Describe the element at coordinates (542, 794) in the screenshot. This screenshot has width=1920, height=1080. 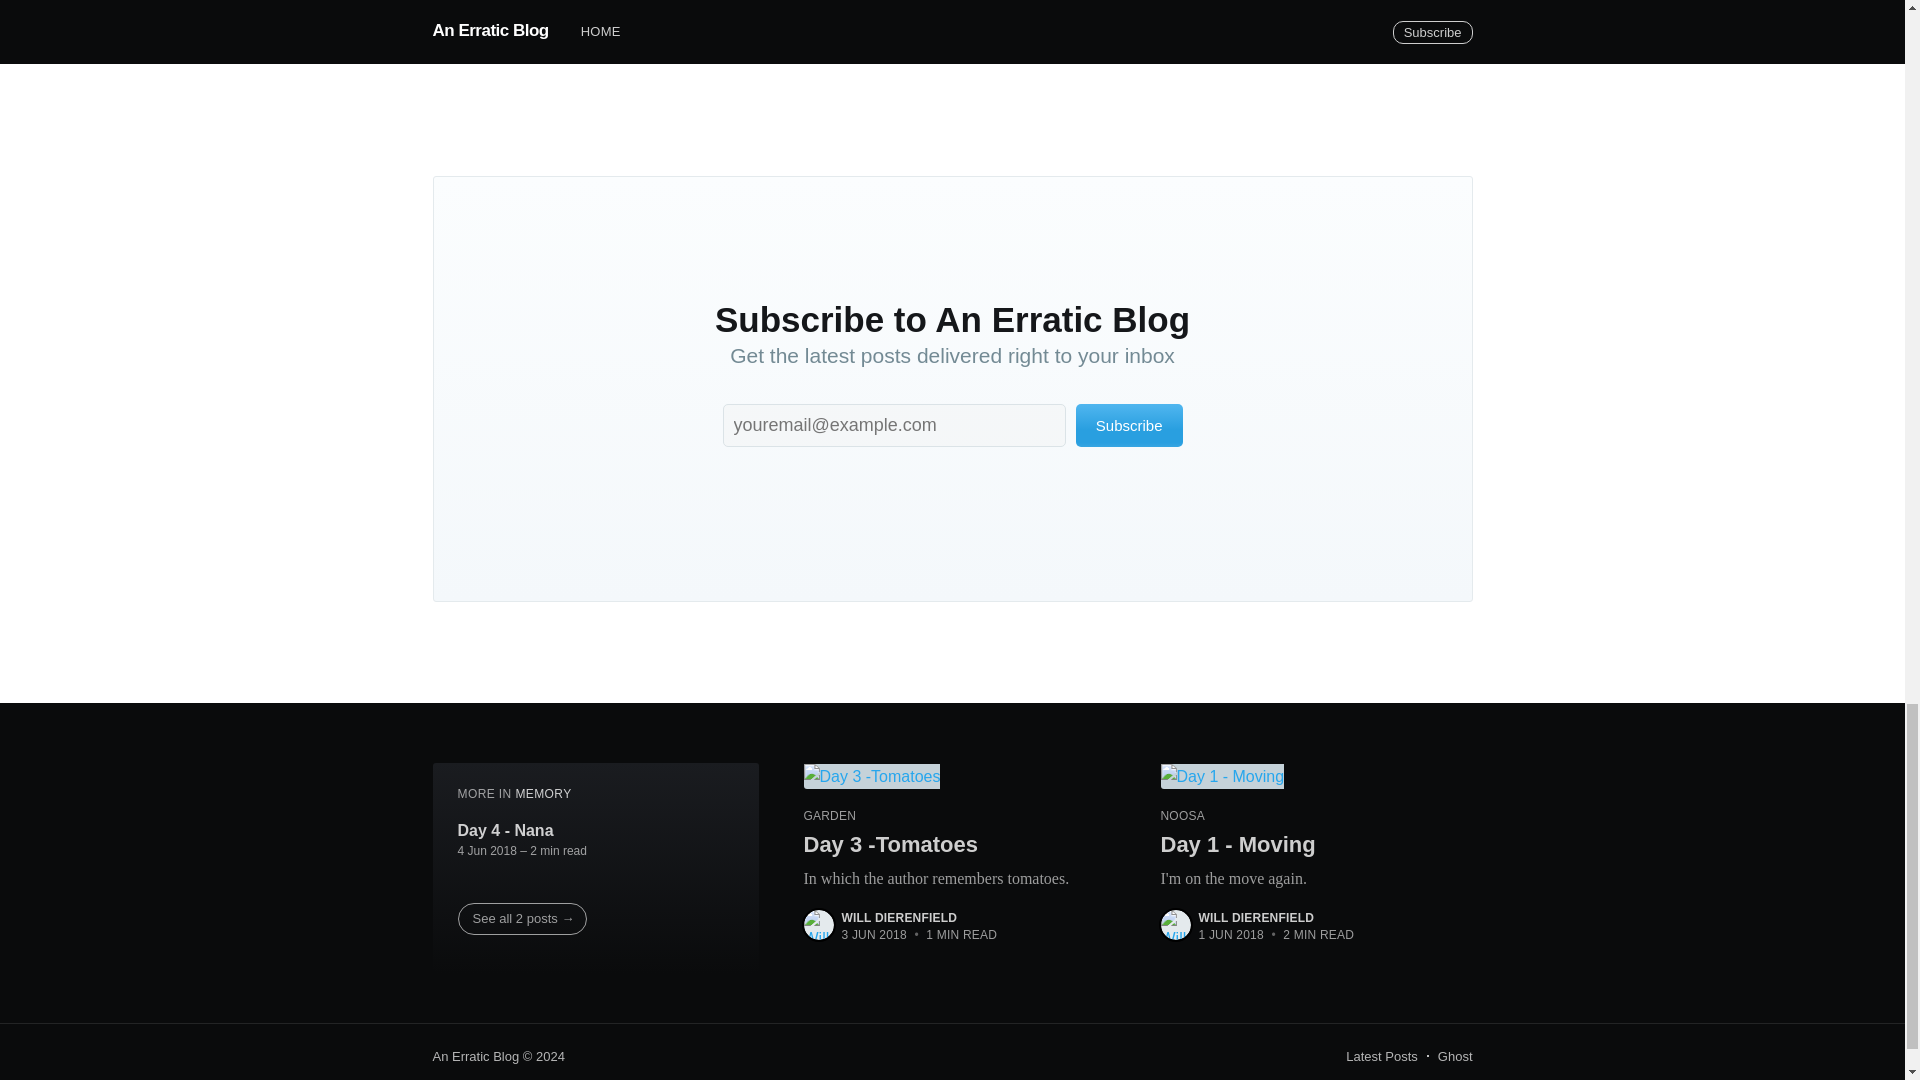
I see `MEMORY` at that location.